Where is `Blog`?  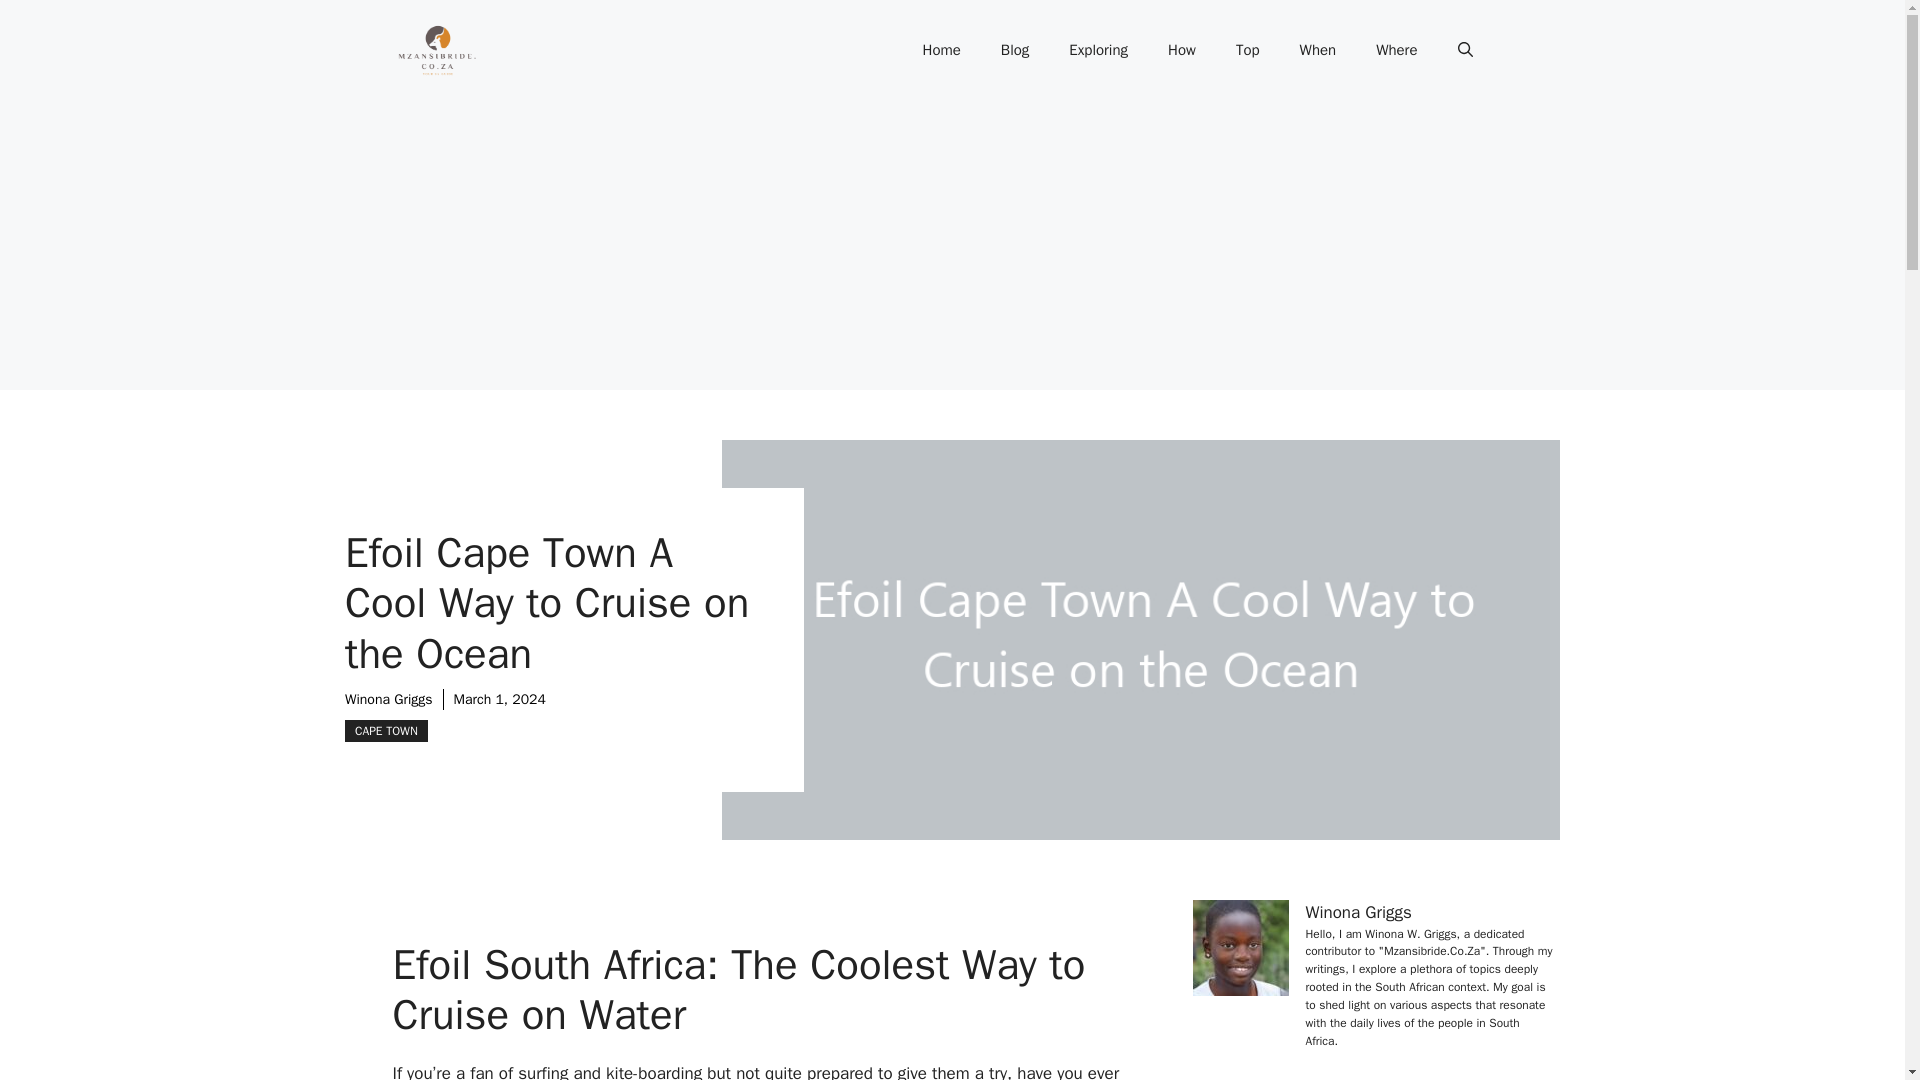
Blog is located at coordinates (1014, 50).